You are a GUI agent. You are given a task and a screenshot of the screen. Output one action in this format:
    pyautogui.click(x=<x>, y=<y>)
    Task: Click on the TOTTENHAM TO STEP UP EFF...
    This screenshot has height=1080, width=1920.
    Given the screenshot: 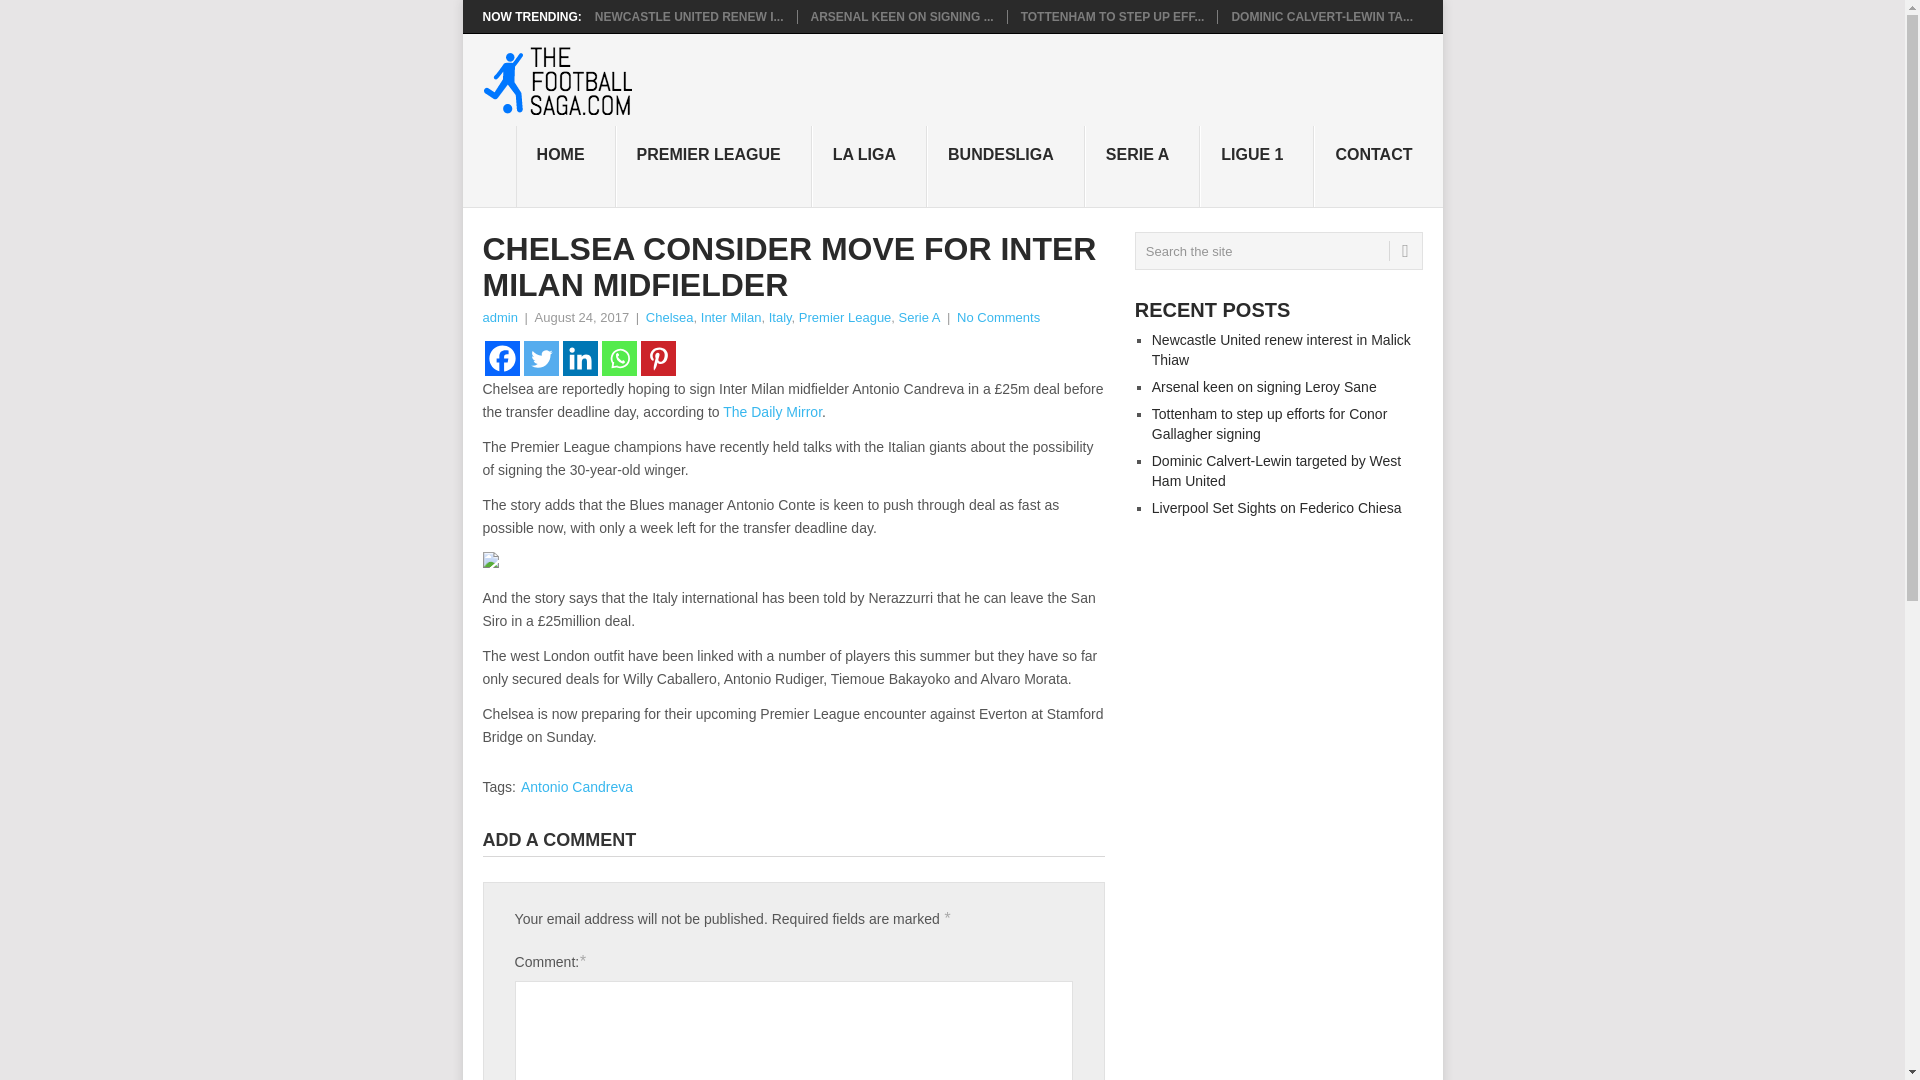 What is the action you would take?
    pyautogui.click(x=1113, y=16)
    